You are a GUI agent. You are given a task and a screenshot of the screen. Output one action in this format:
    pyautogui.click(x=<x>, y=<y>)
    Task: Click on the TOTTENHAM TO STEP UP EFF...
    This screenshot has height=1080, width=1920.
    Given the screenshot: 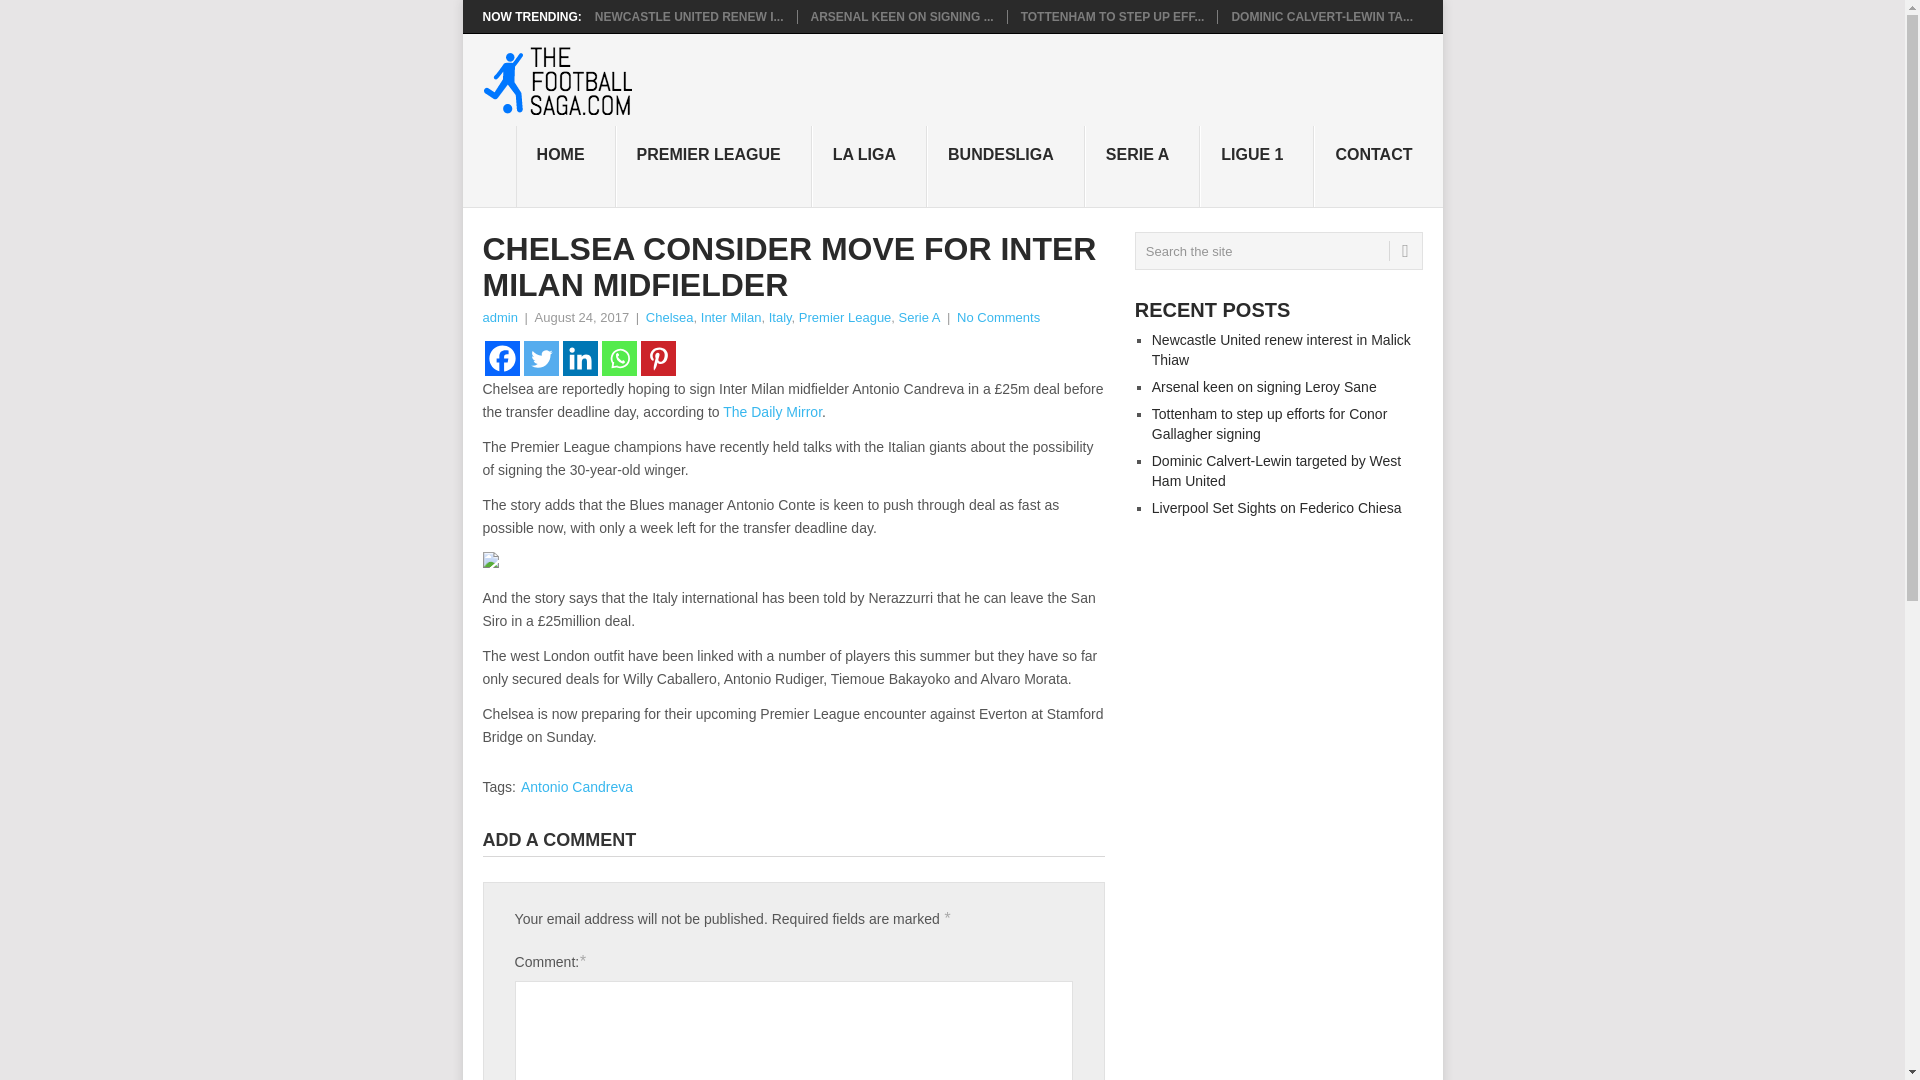 What is the action you would take?
    pyautogui.click(x=1113, y=16)
    